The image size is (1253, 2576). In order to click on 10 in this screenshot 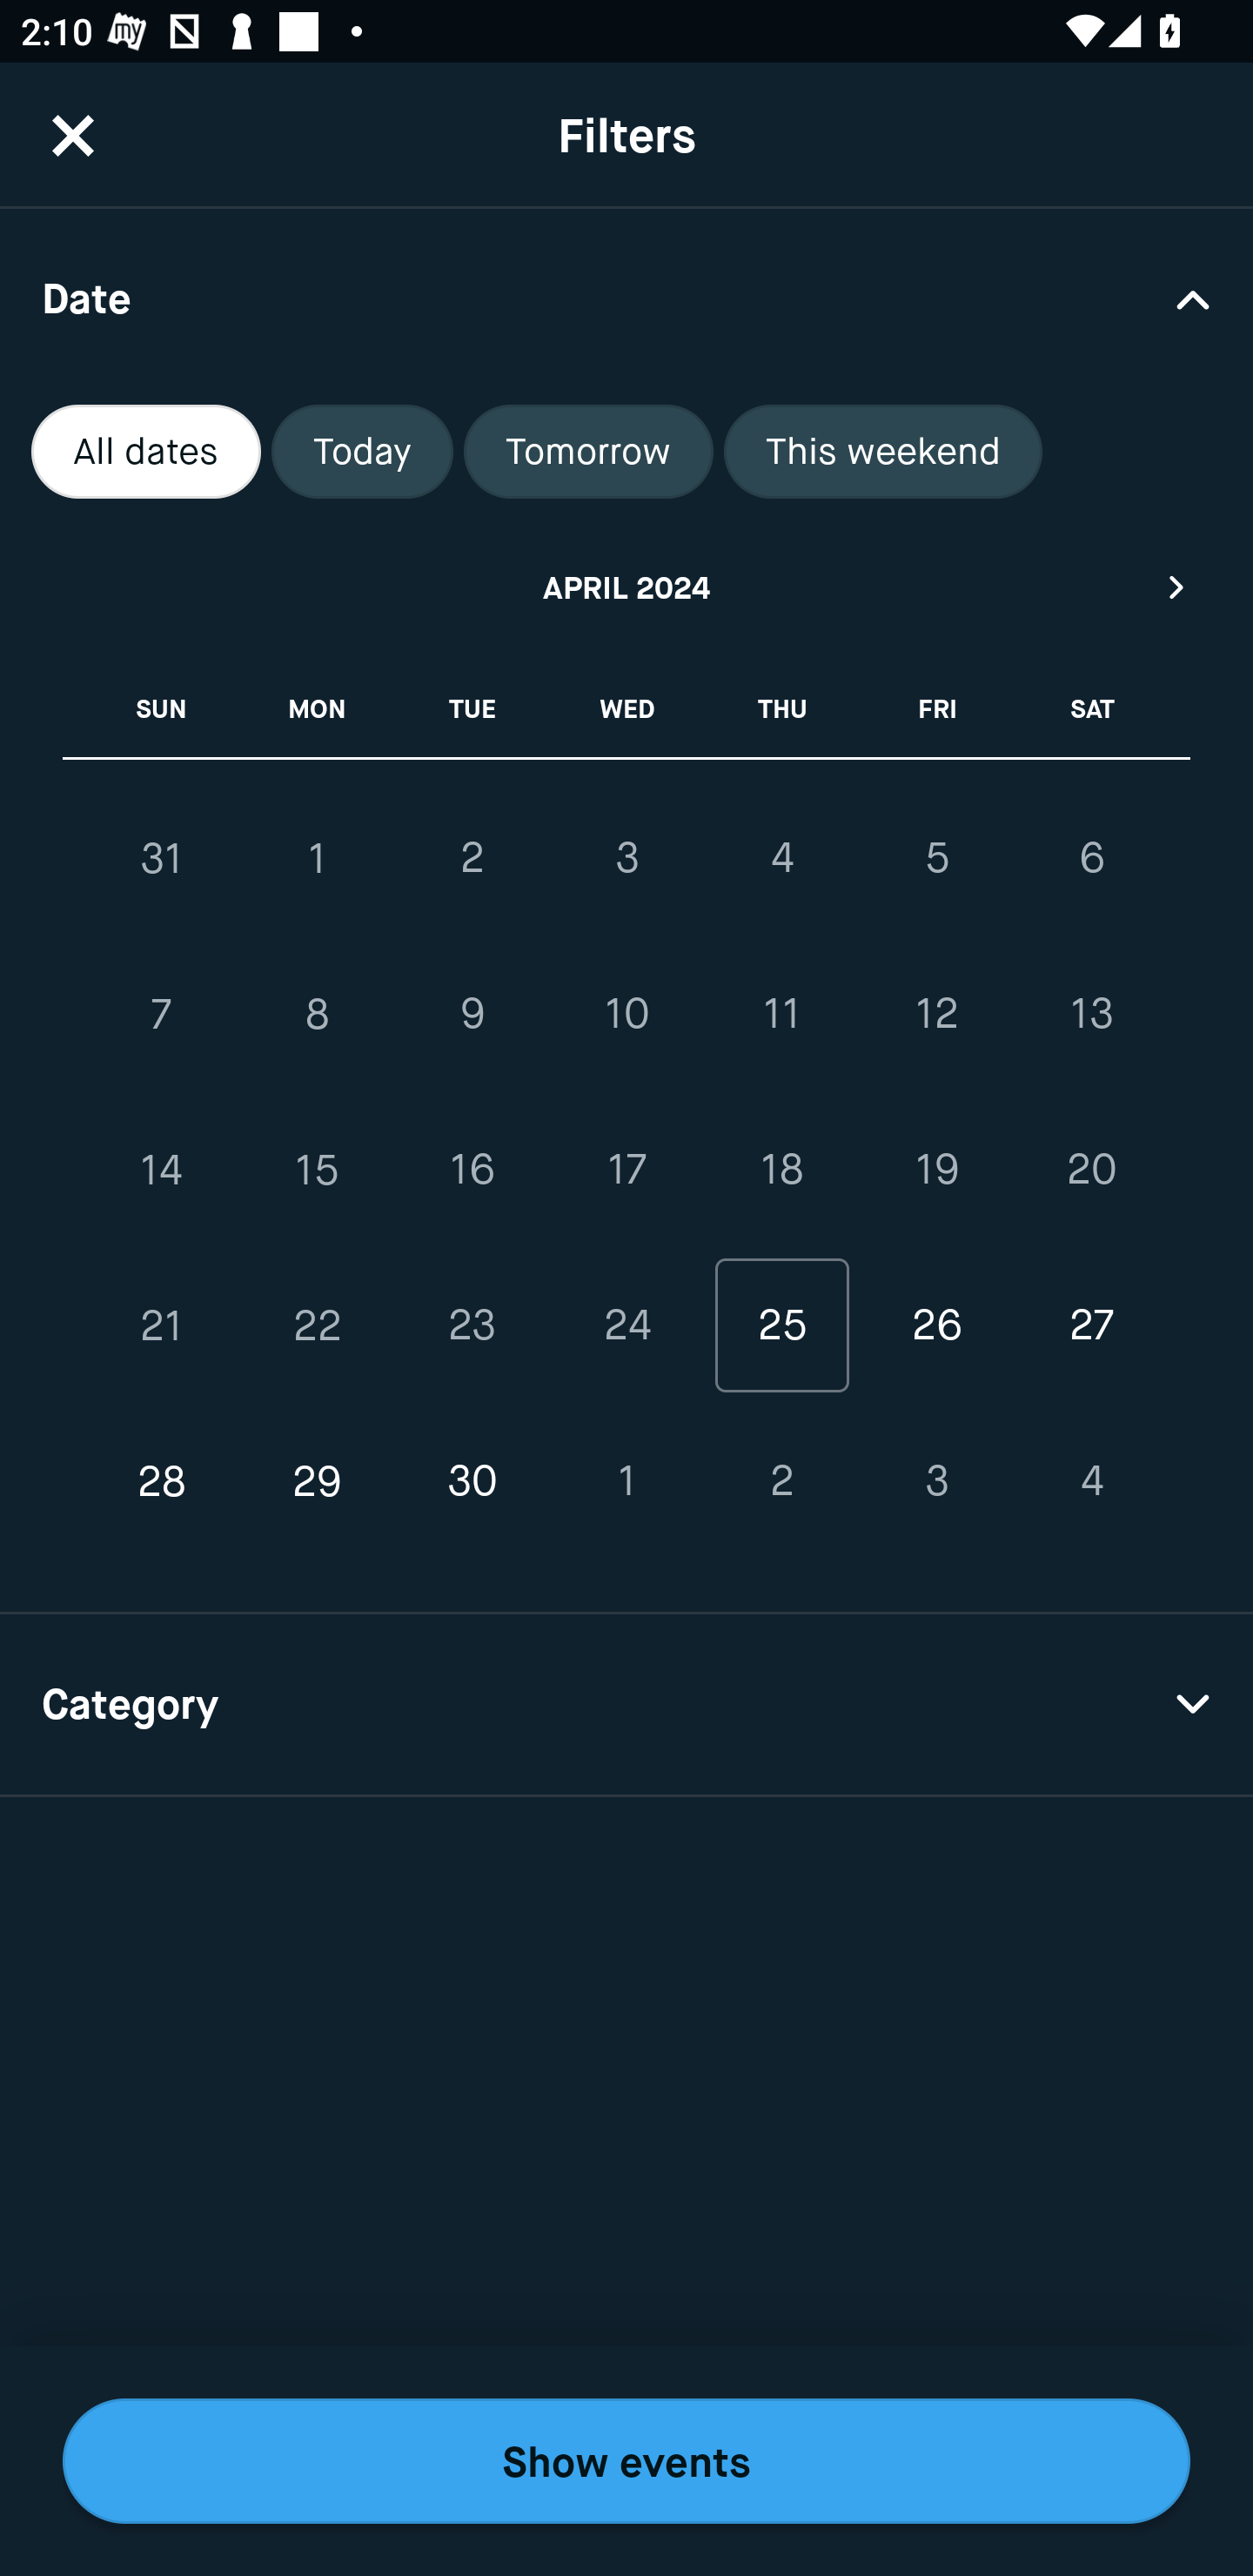, I will do `click(626, 1015)`.